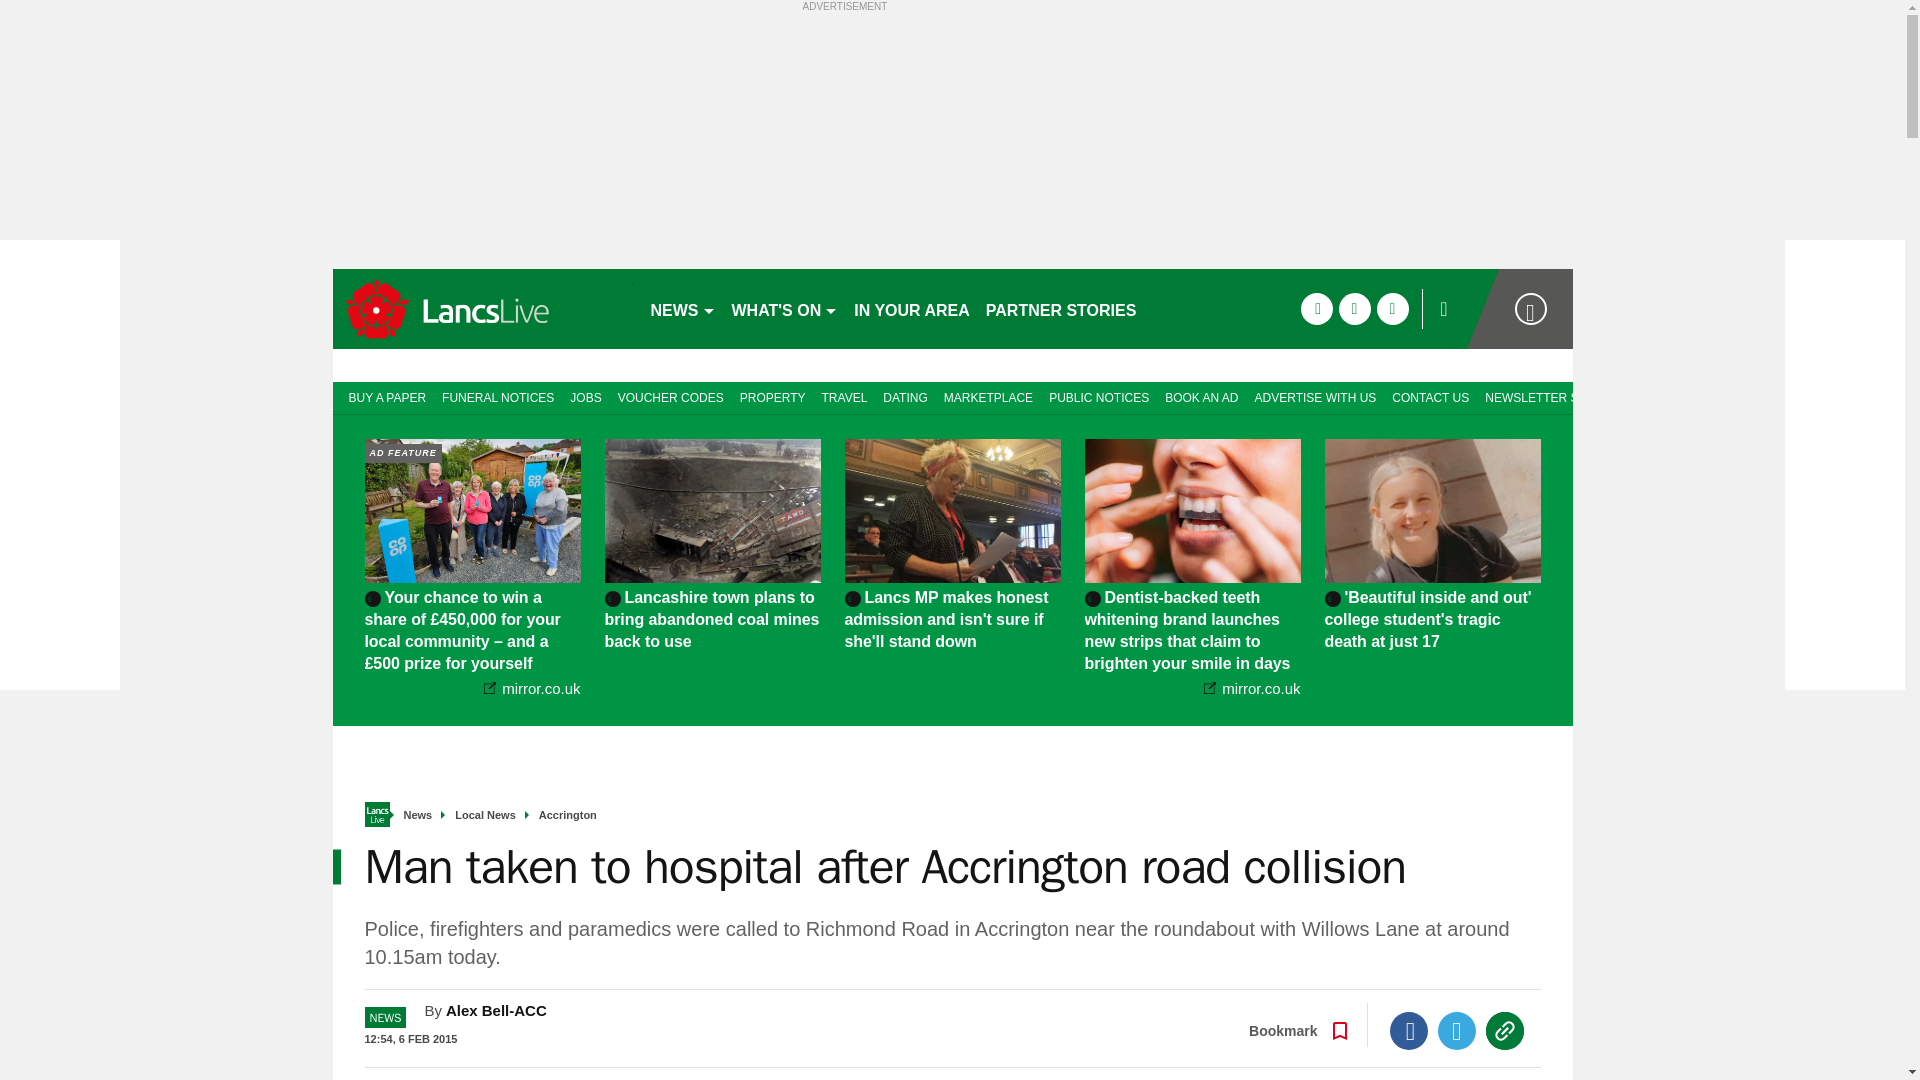 The height and width of the screenshot is (1080, 1920). What do you see at coordinates (670, 396) in the screenshot?
I see `VOUCHER CODES` at bounding box center [670, 396].